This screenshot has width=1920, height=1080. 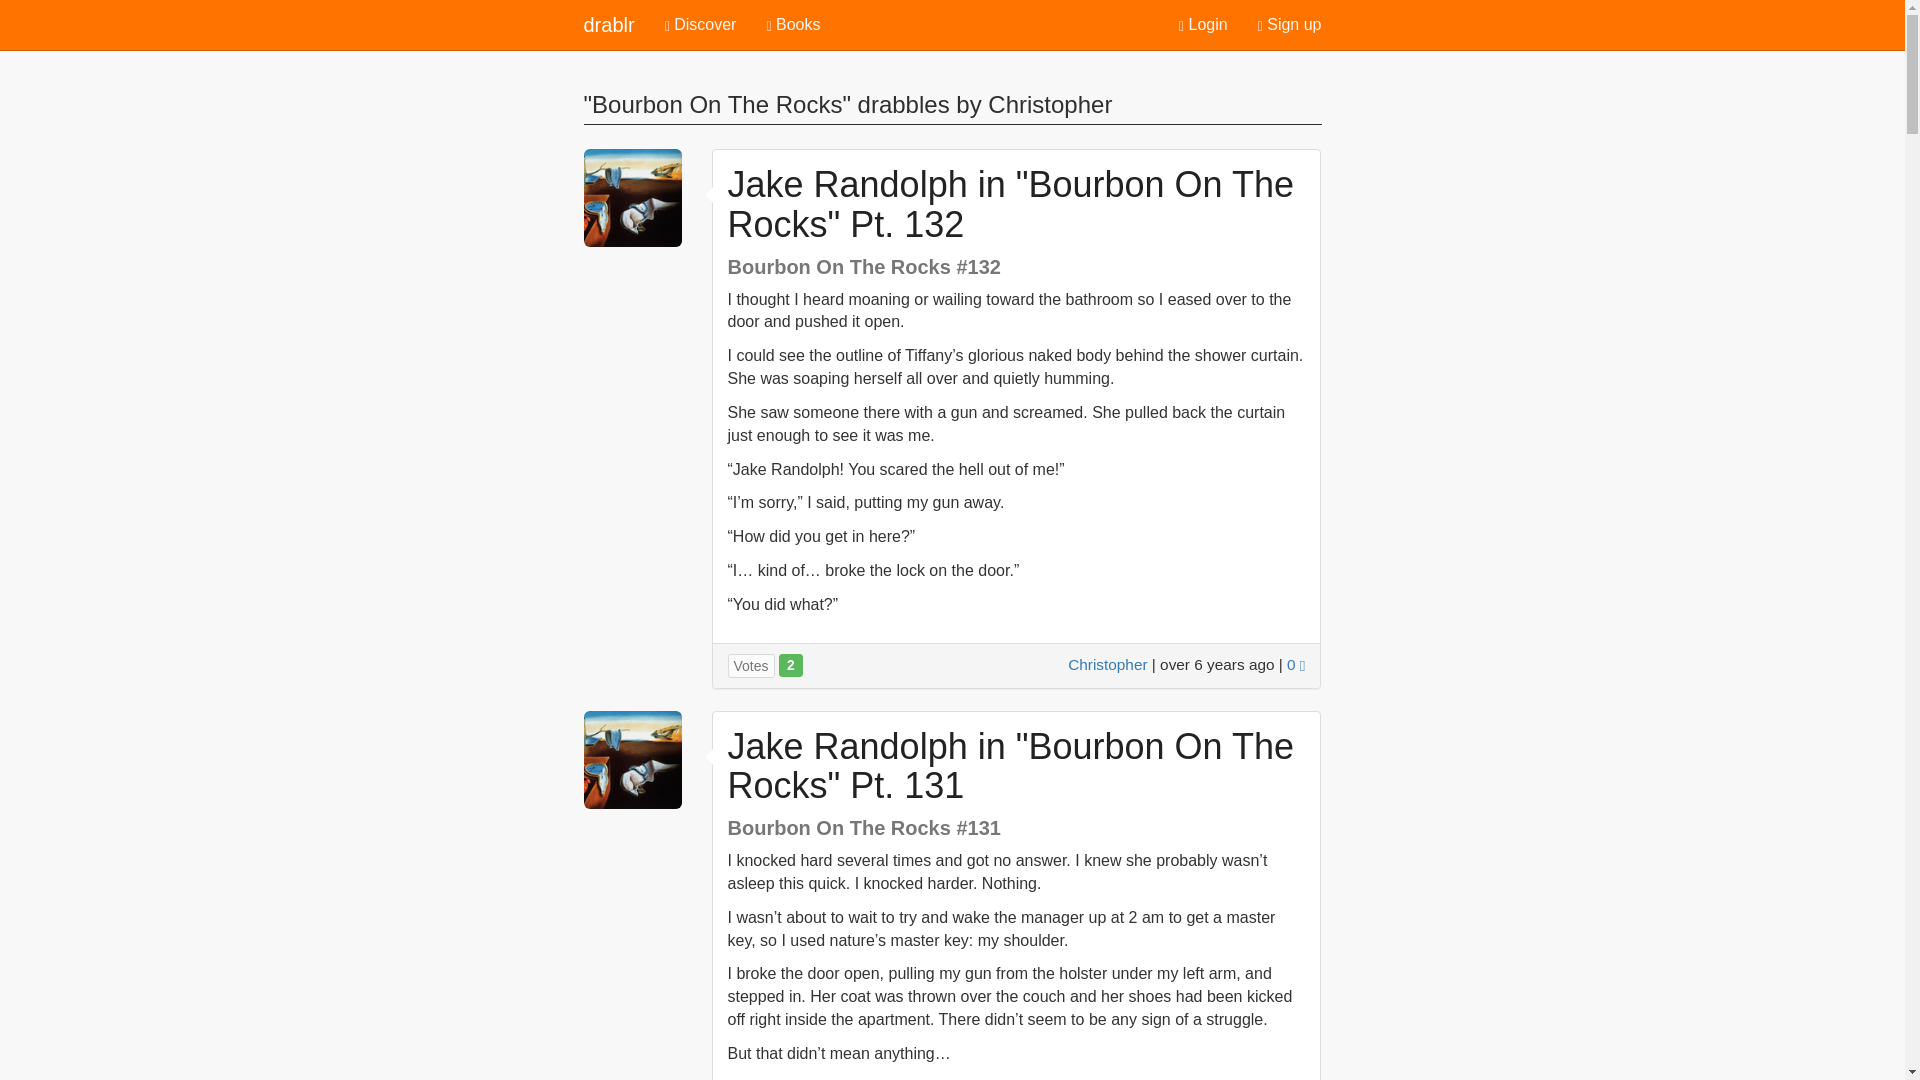 I want to click on Jake Randolph in "Bourbon On The Rocks" Pt. 131, so click(x=1010, y=766).